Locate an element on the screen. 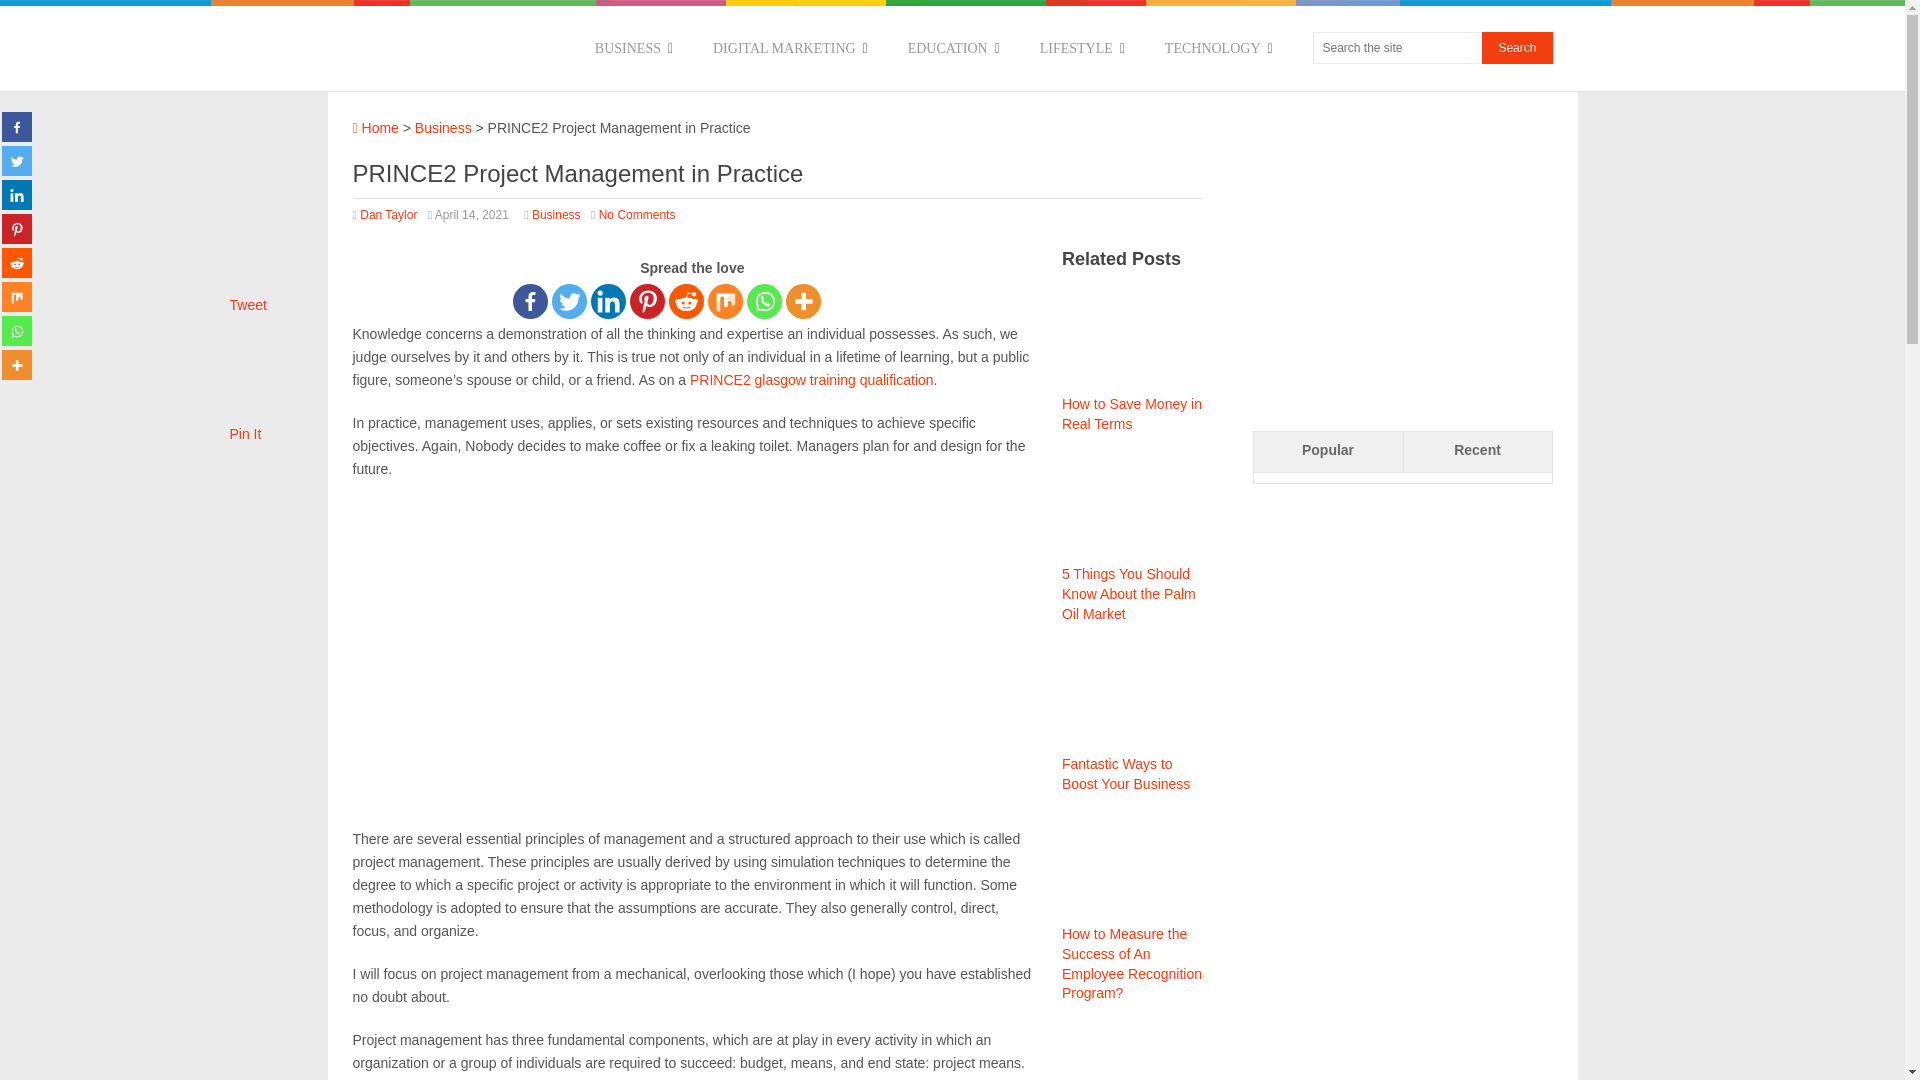 The image size is (1920, 1080). Facebook is located at coordinates (530, 301).